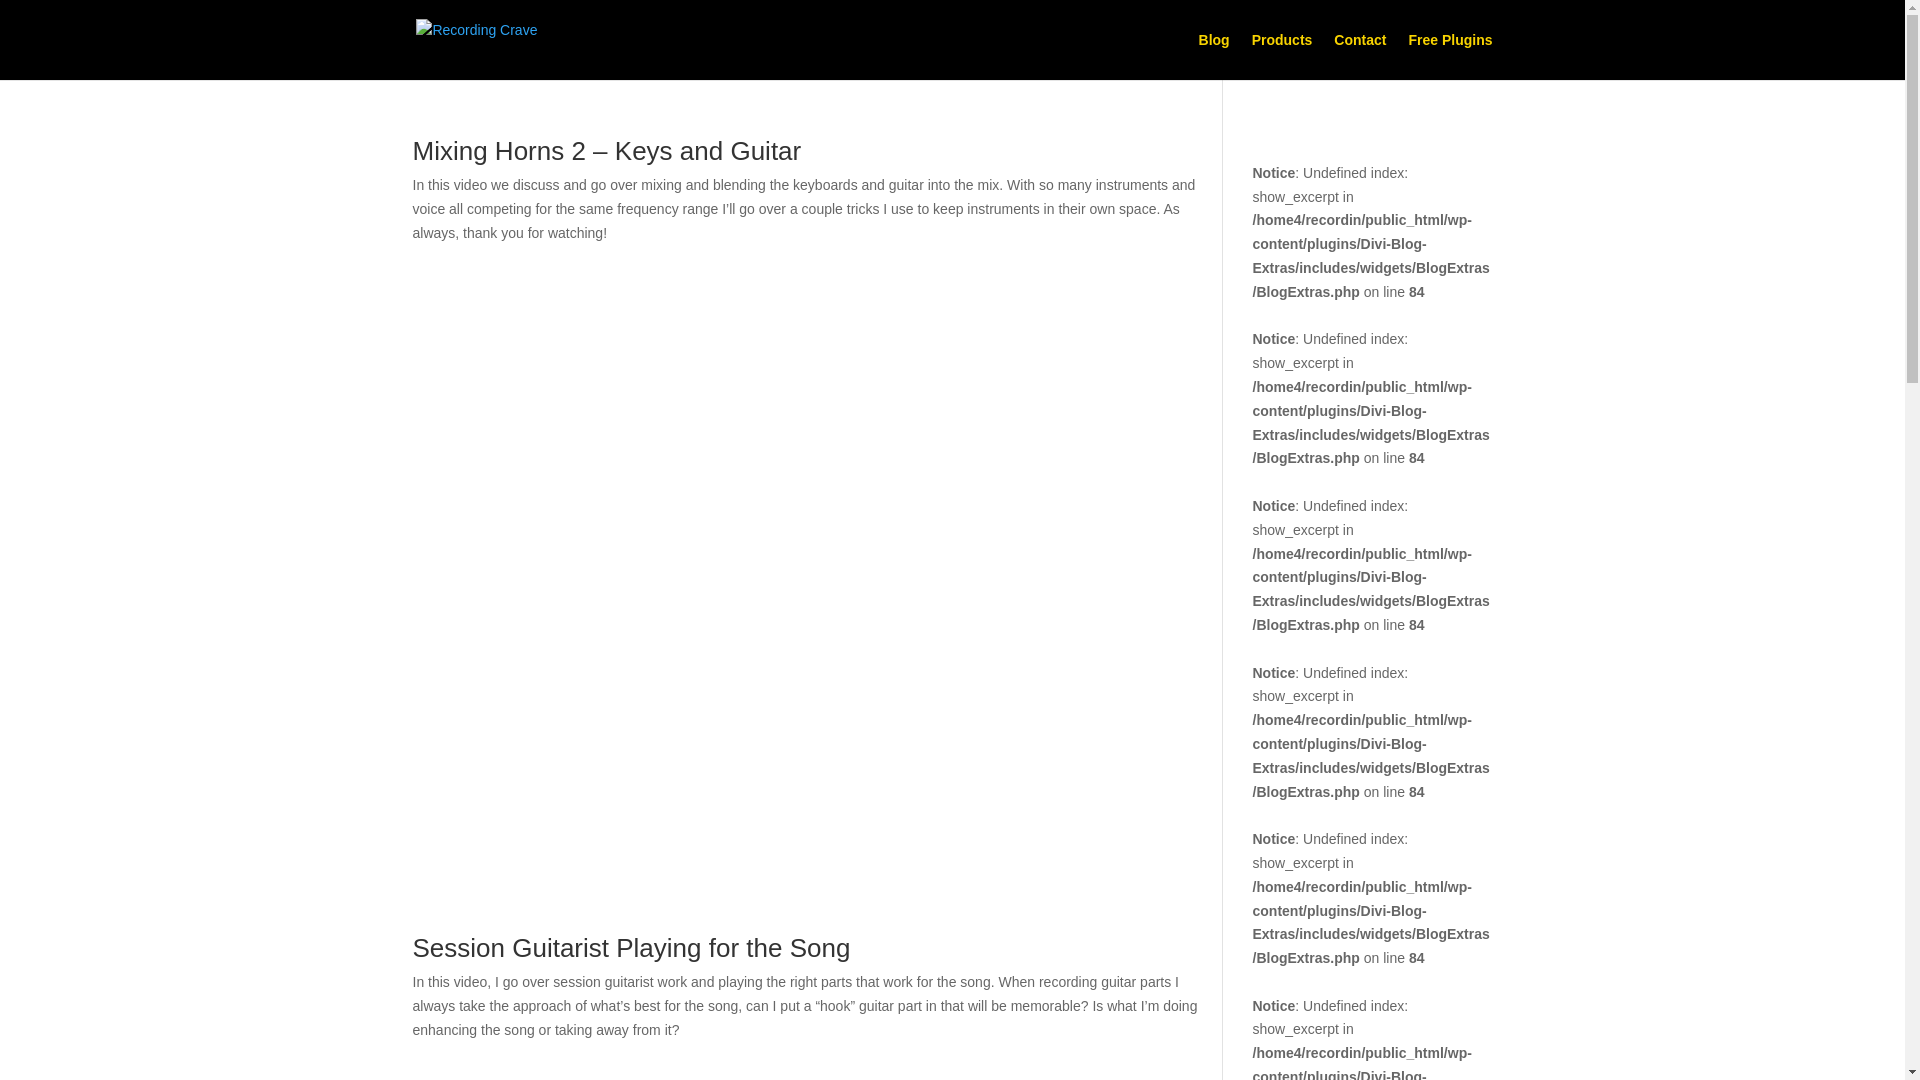  Describe the element at coordinates (631, 948) in the screenshot. I see `Session Guitarist Playing for the Song` at that location.